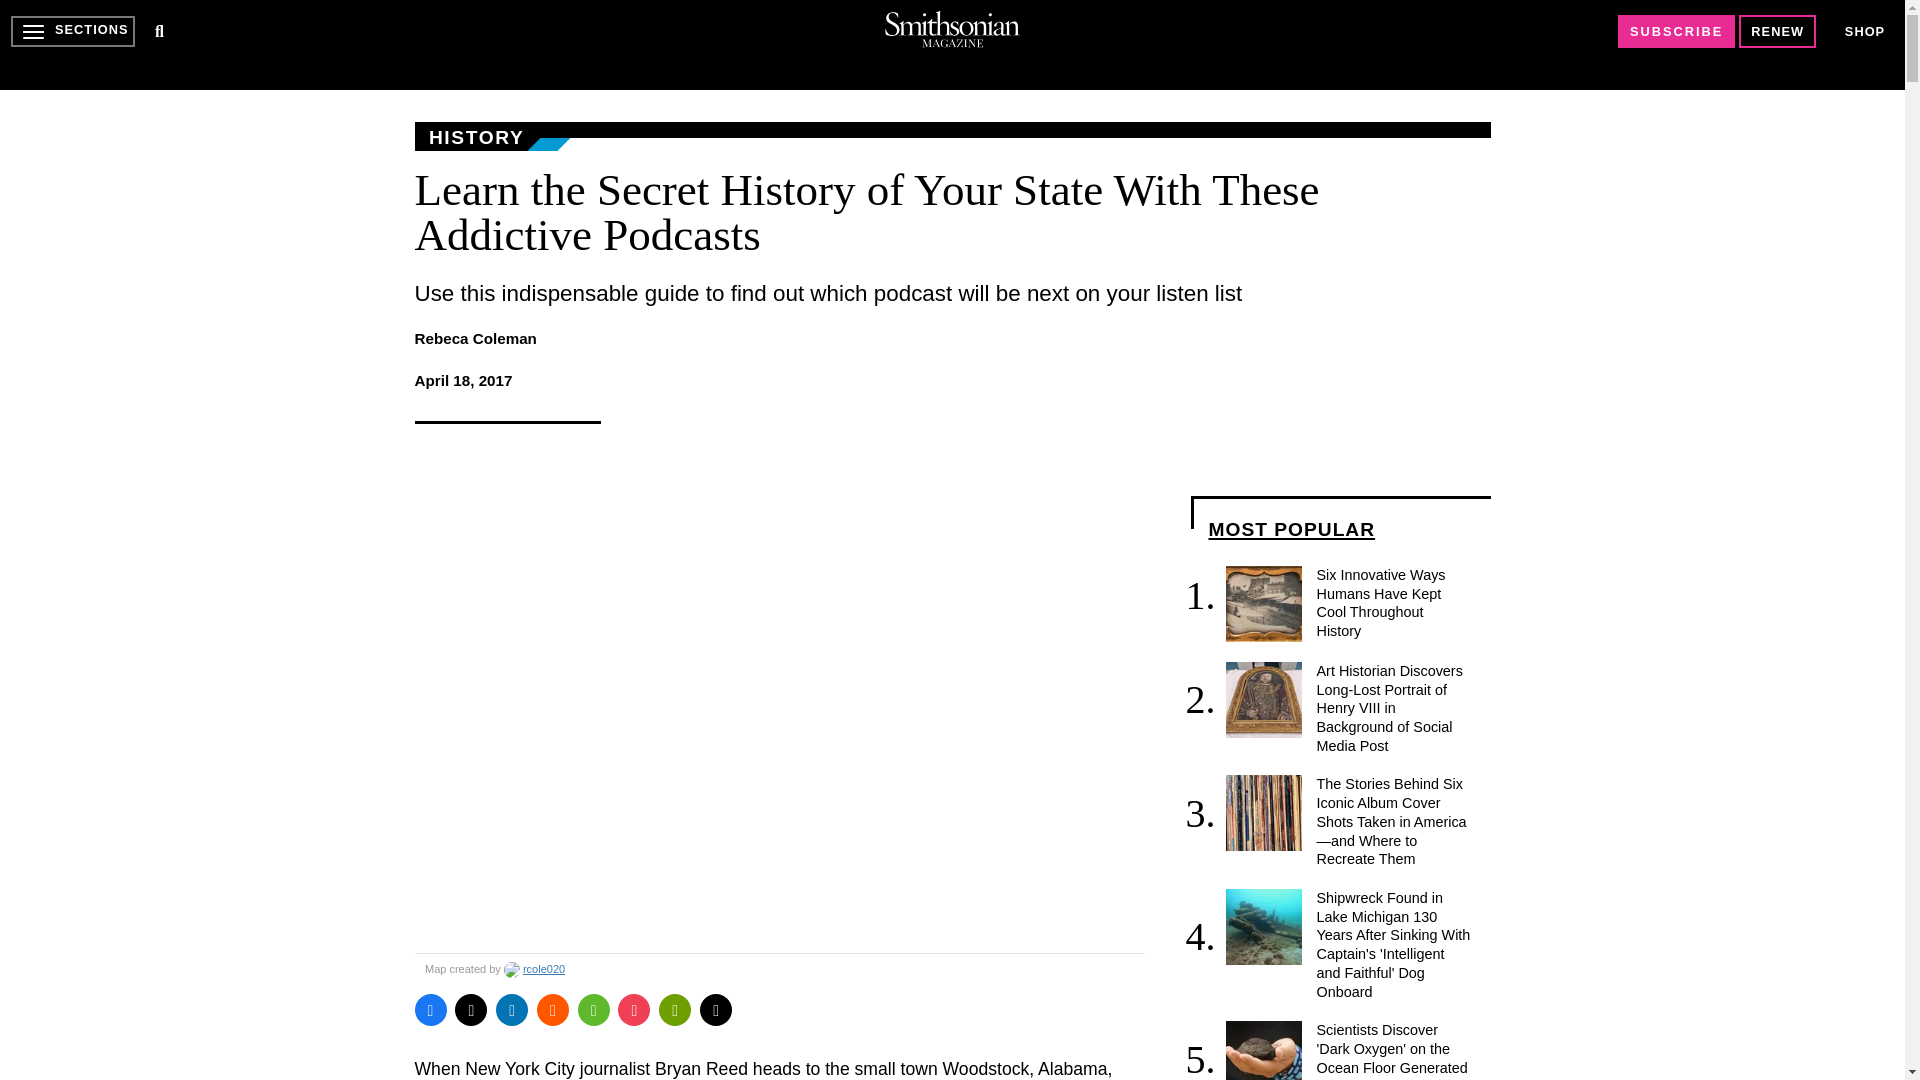  What do you see at coordinates (1865, 30) in the screenshot?
I see `SHOP` at bounding box center [1865, 30].